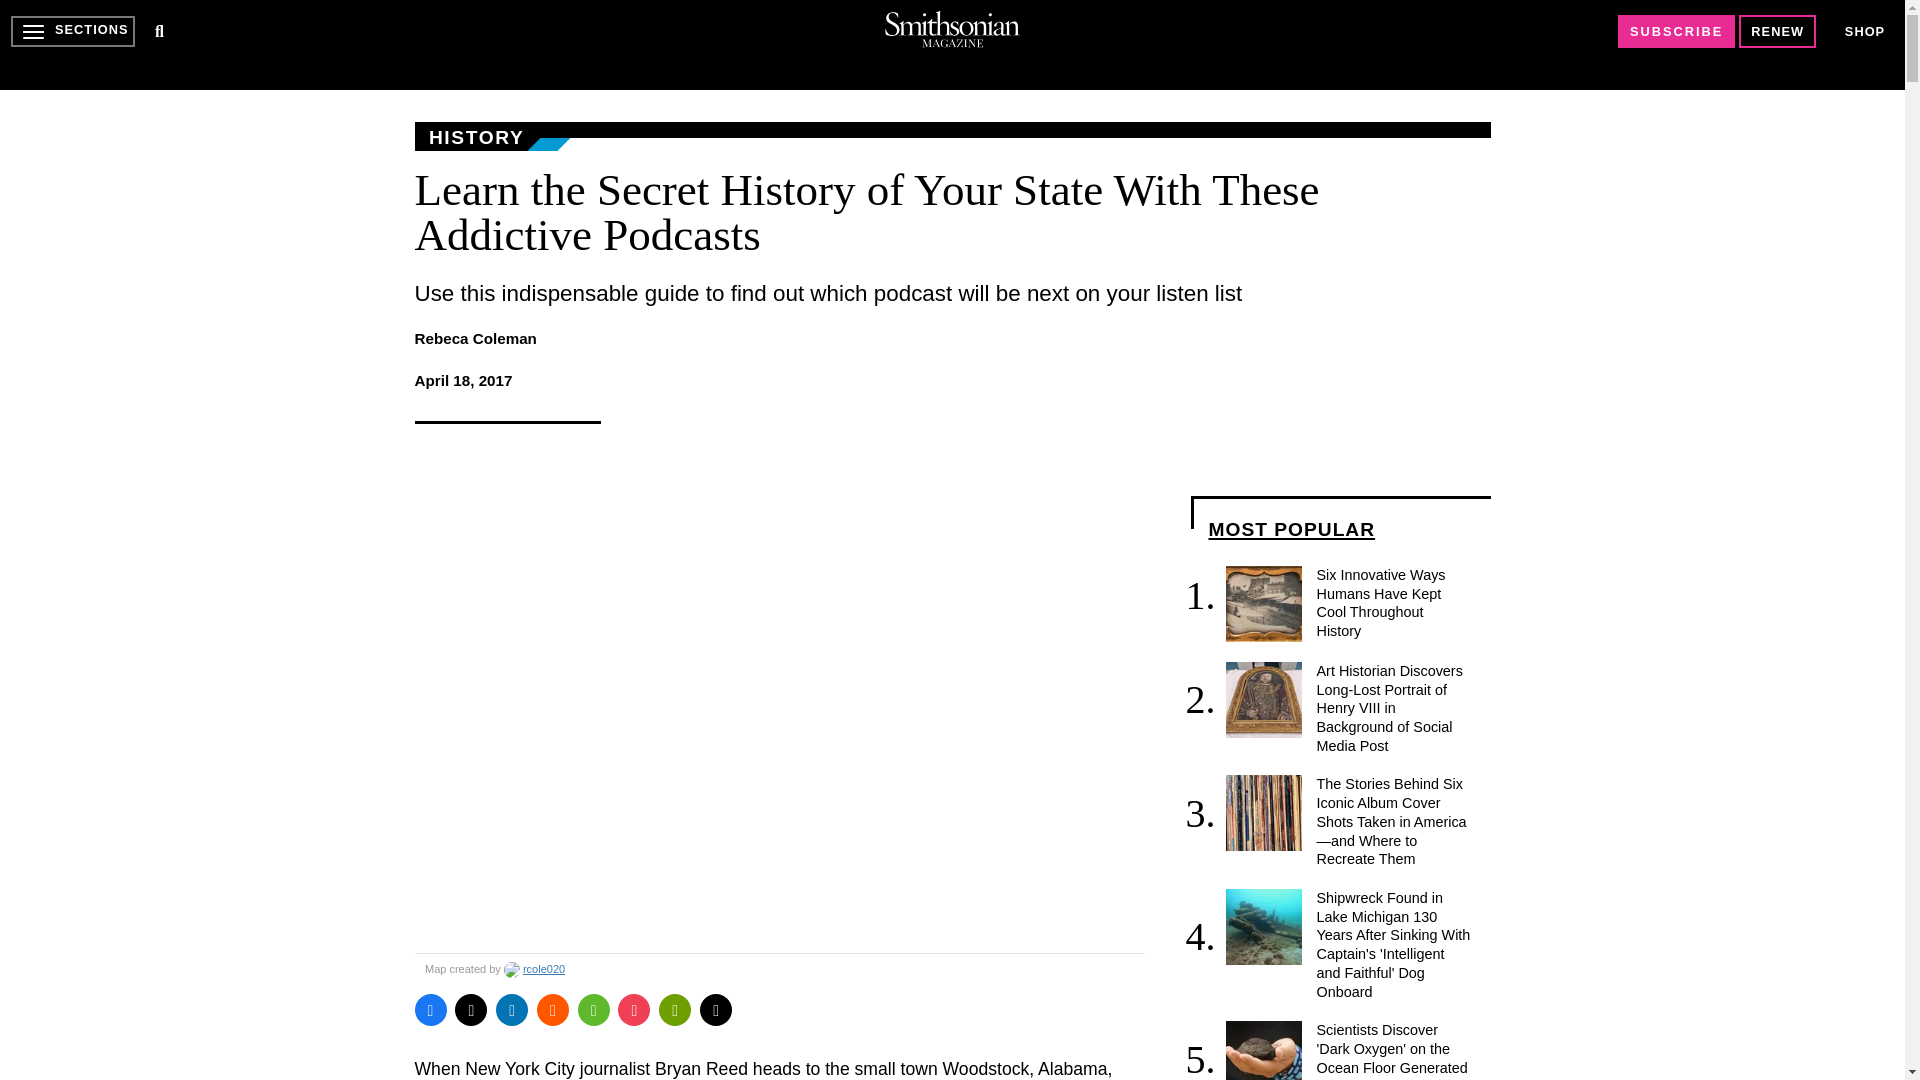  What do you see at coordinates (1865, 30) in the screenshot?
I see `SHOP` at bounding box center [1865, 30].